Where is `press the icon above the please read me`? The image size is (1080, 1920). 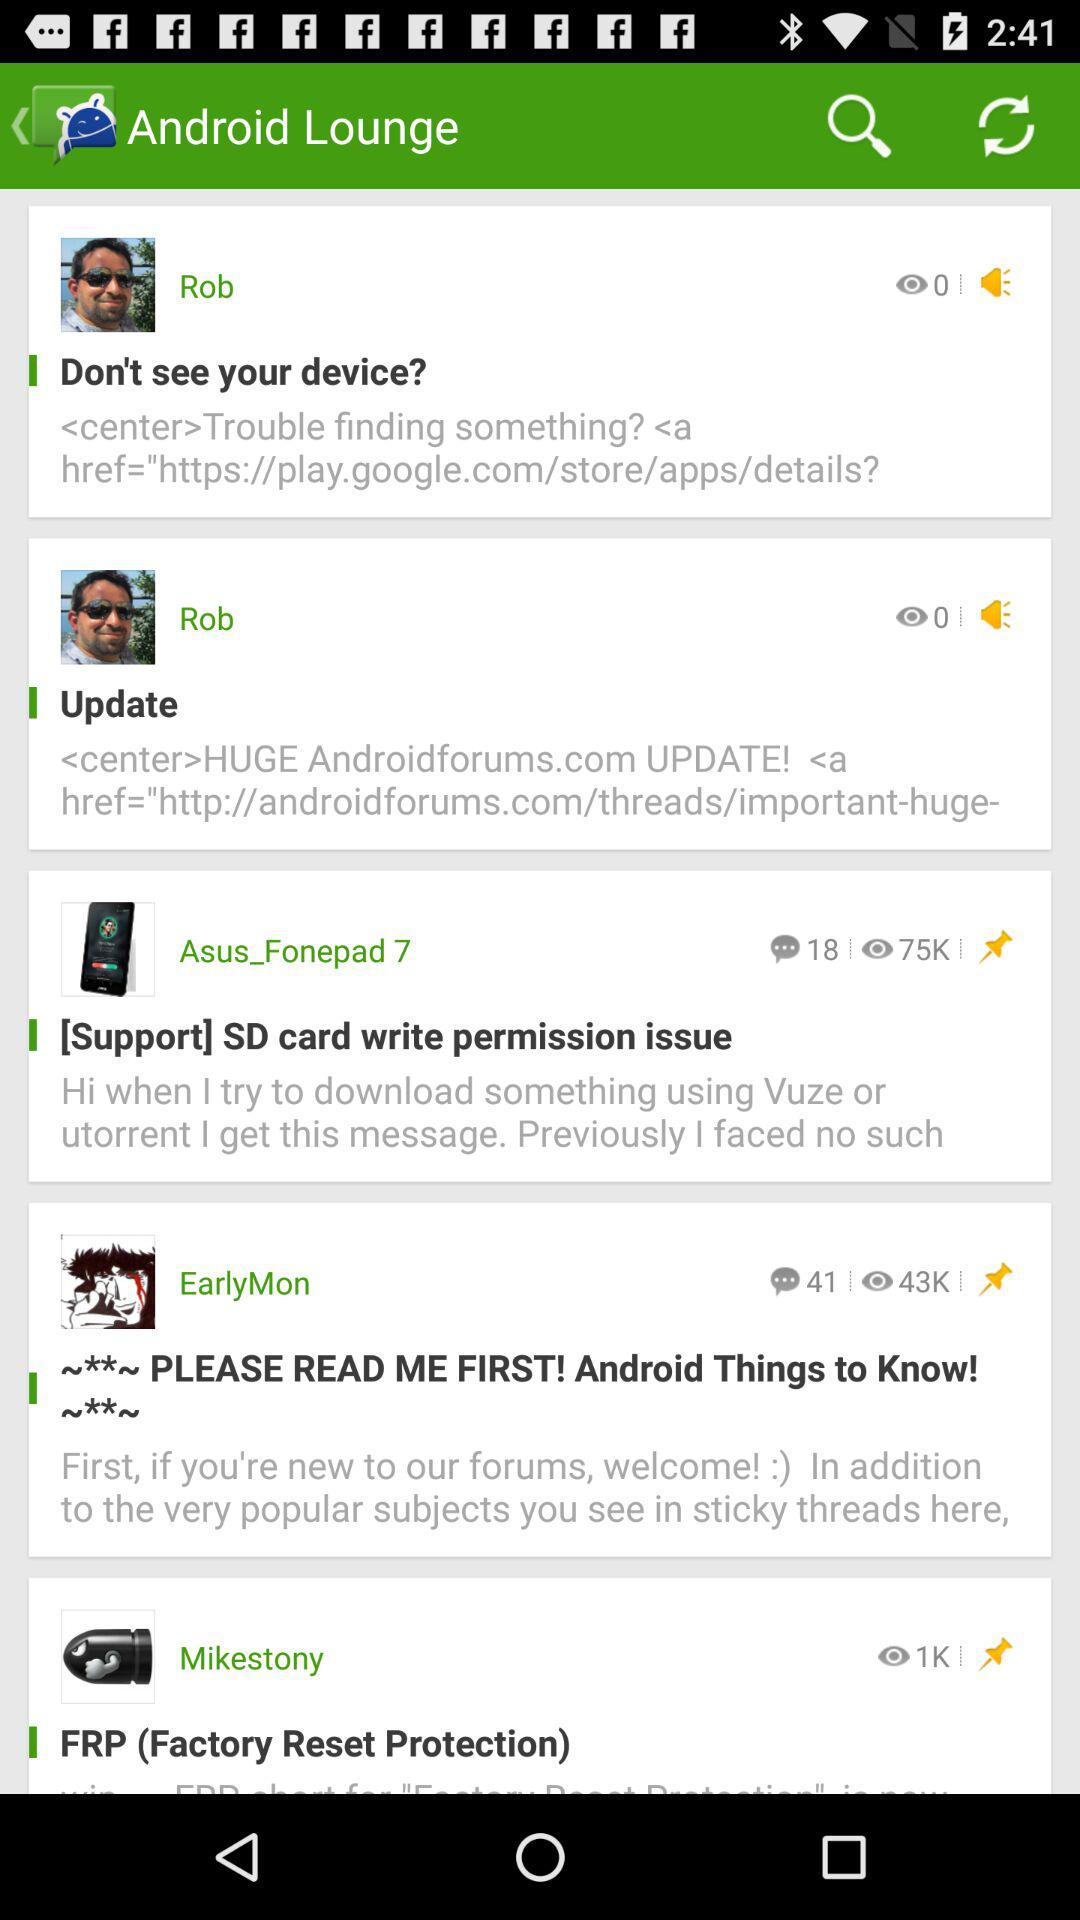 press the icon above the please read me is located at coordinates (924, 1280).